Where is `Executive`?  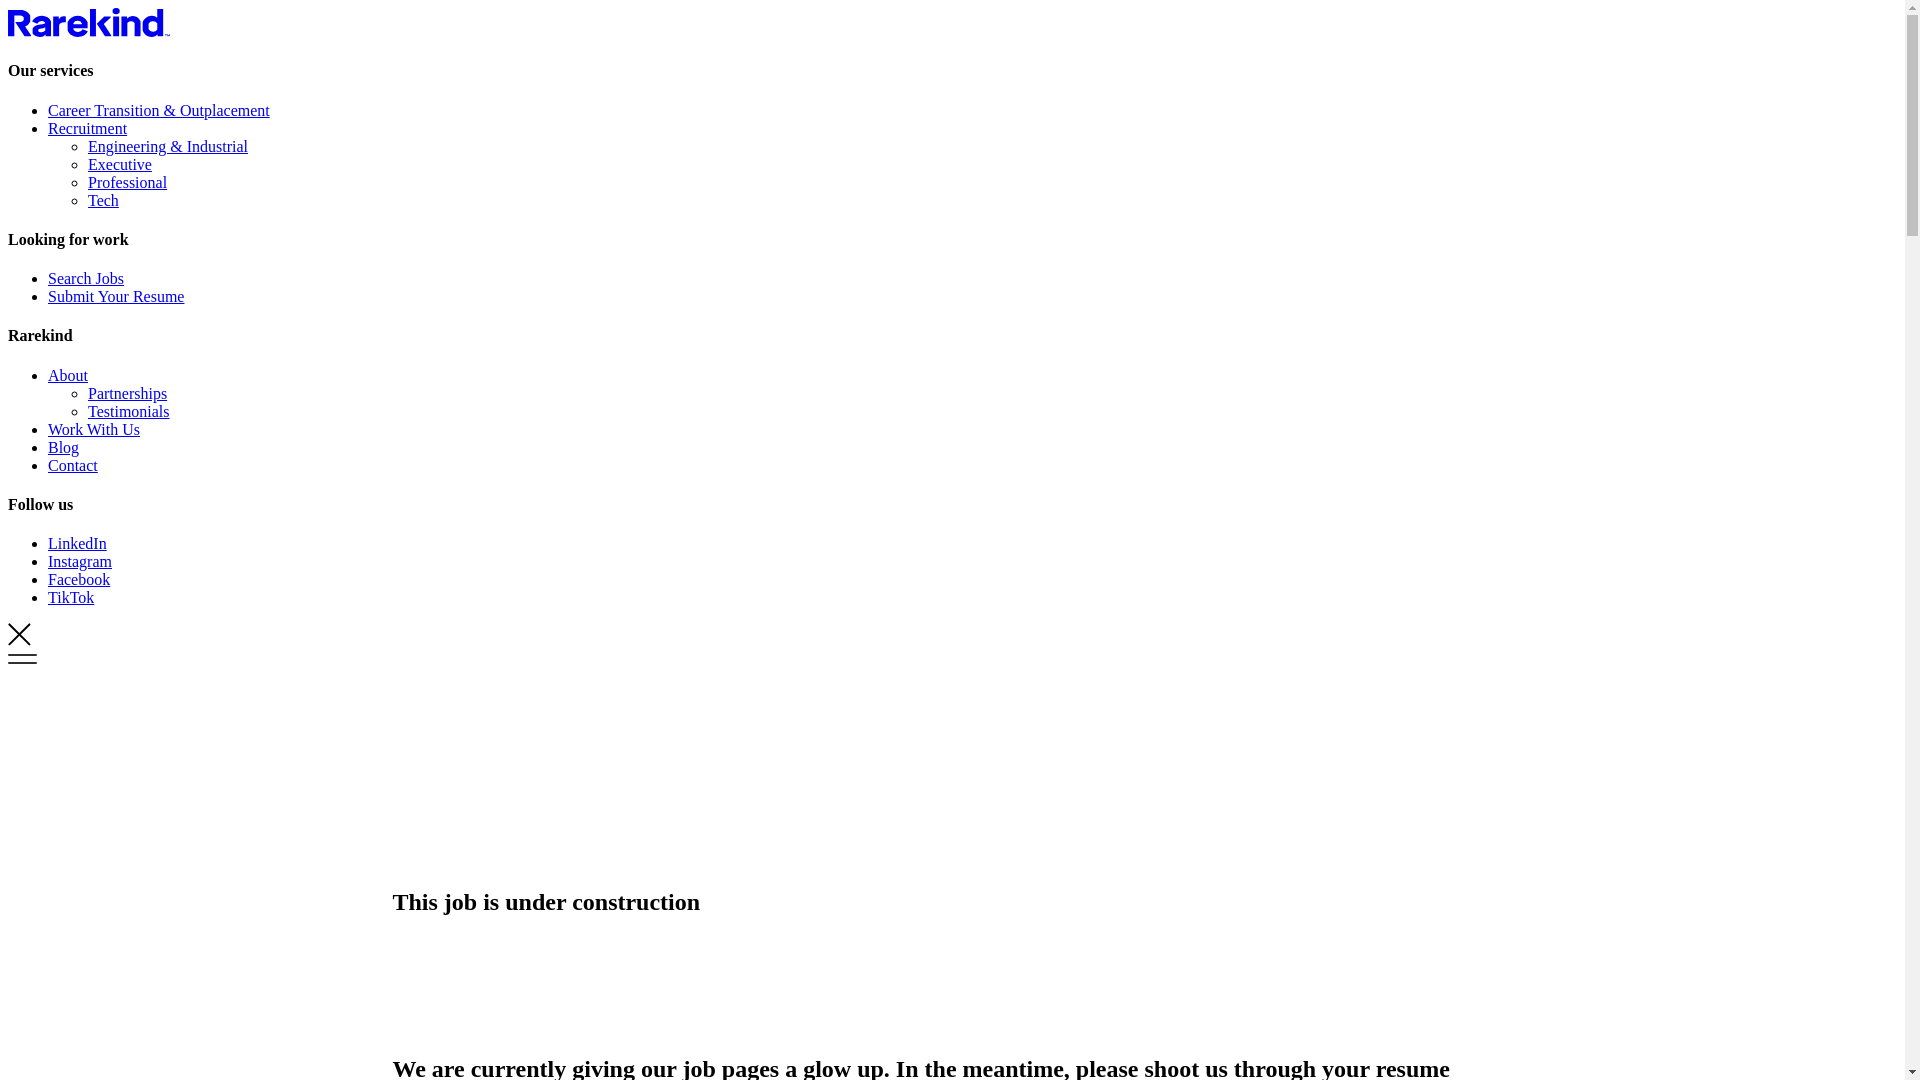 Executive is located at coordinates (120, 164).